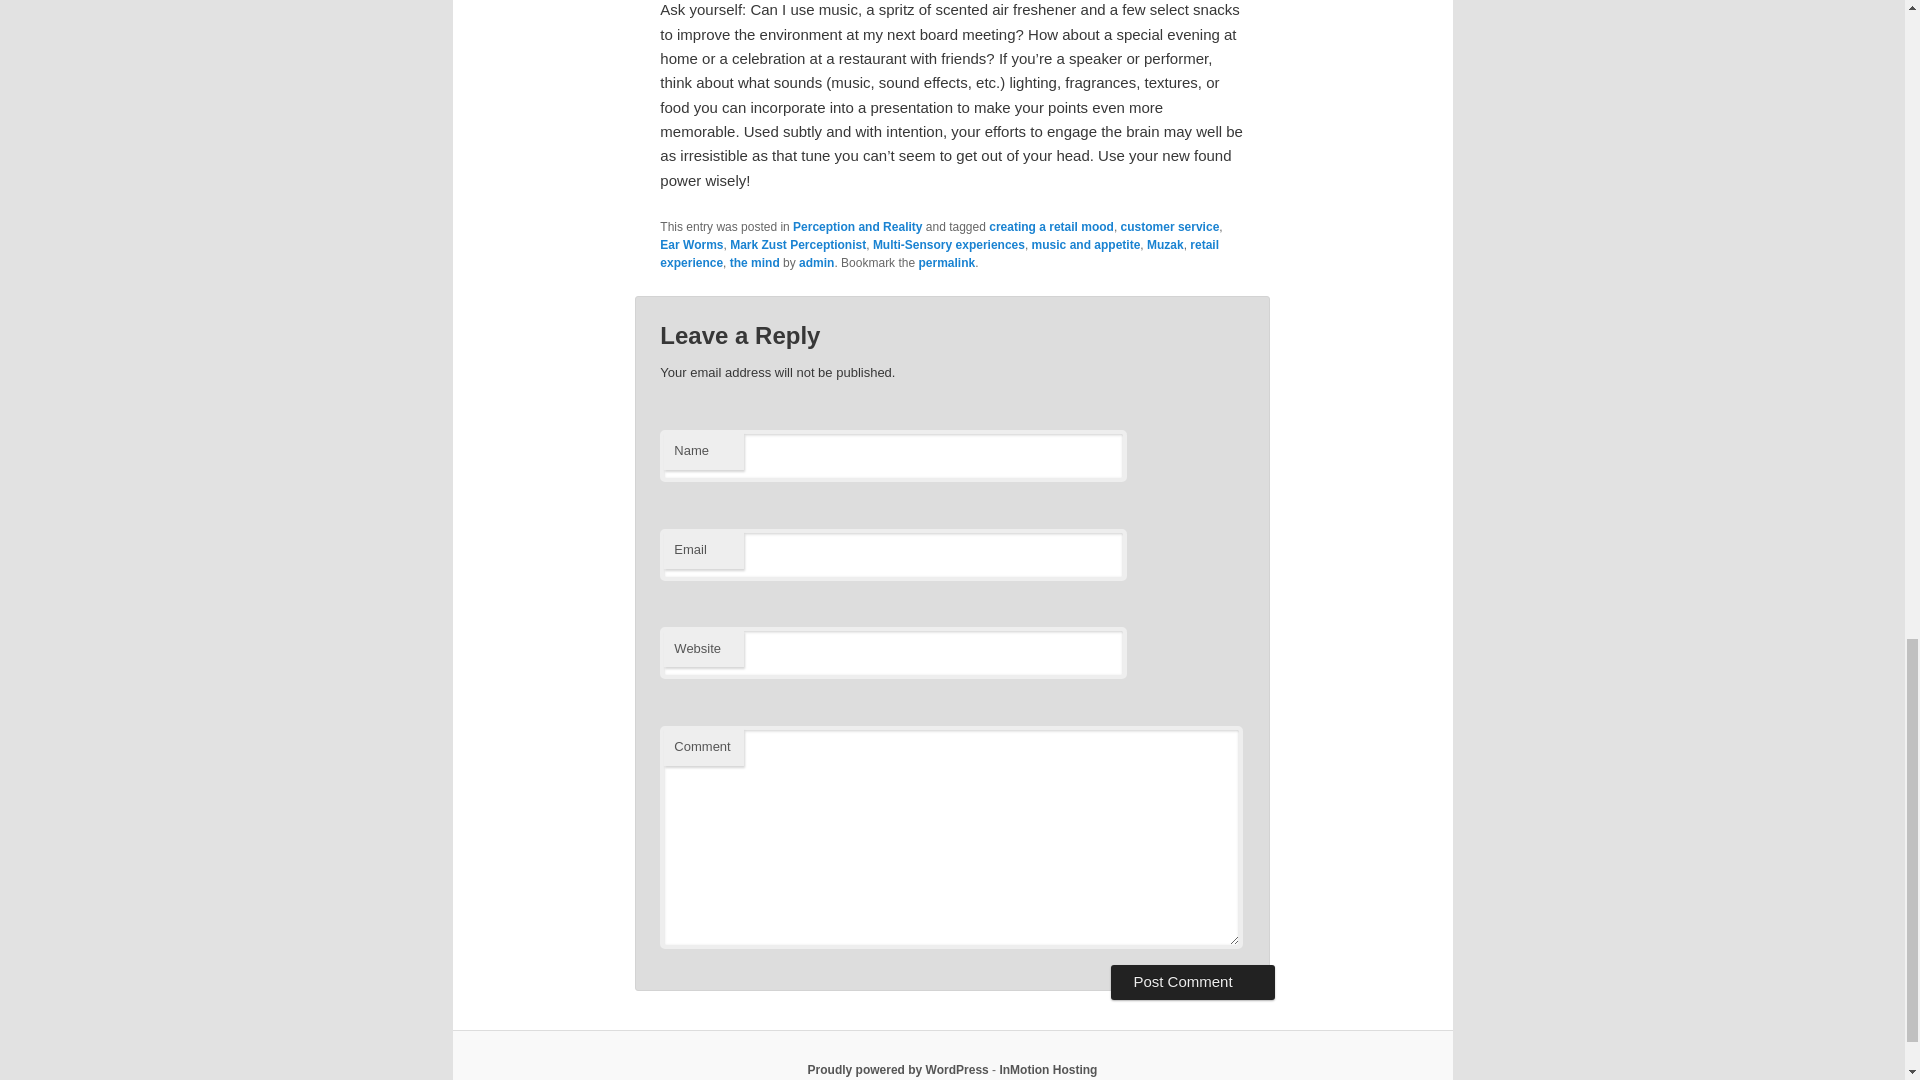 This screenshot has width=1920, height=1080. Describe the element at coordinates (898, 1069) in the screenshot. I see `Proudly powered by WordPress` at that location.